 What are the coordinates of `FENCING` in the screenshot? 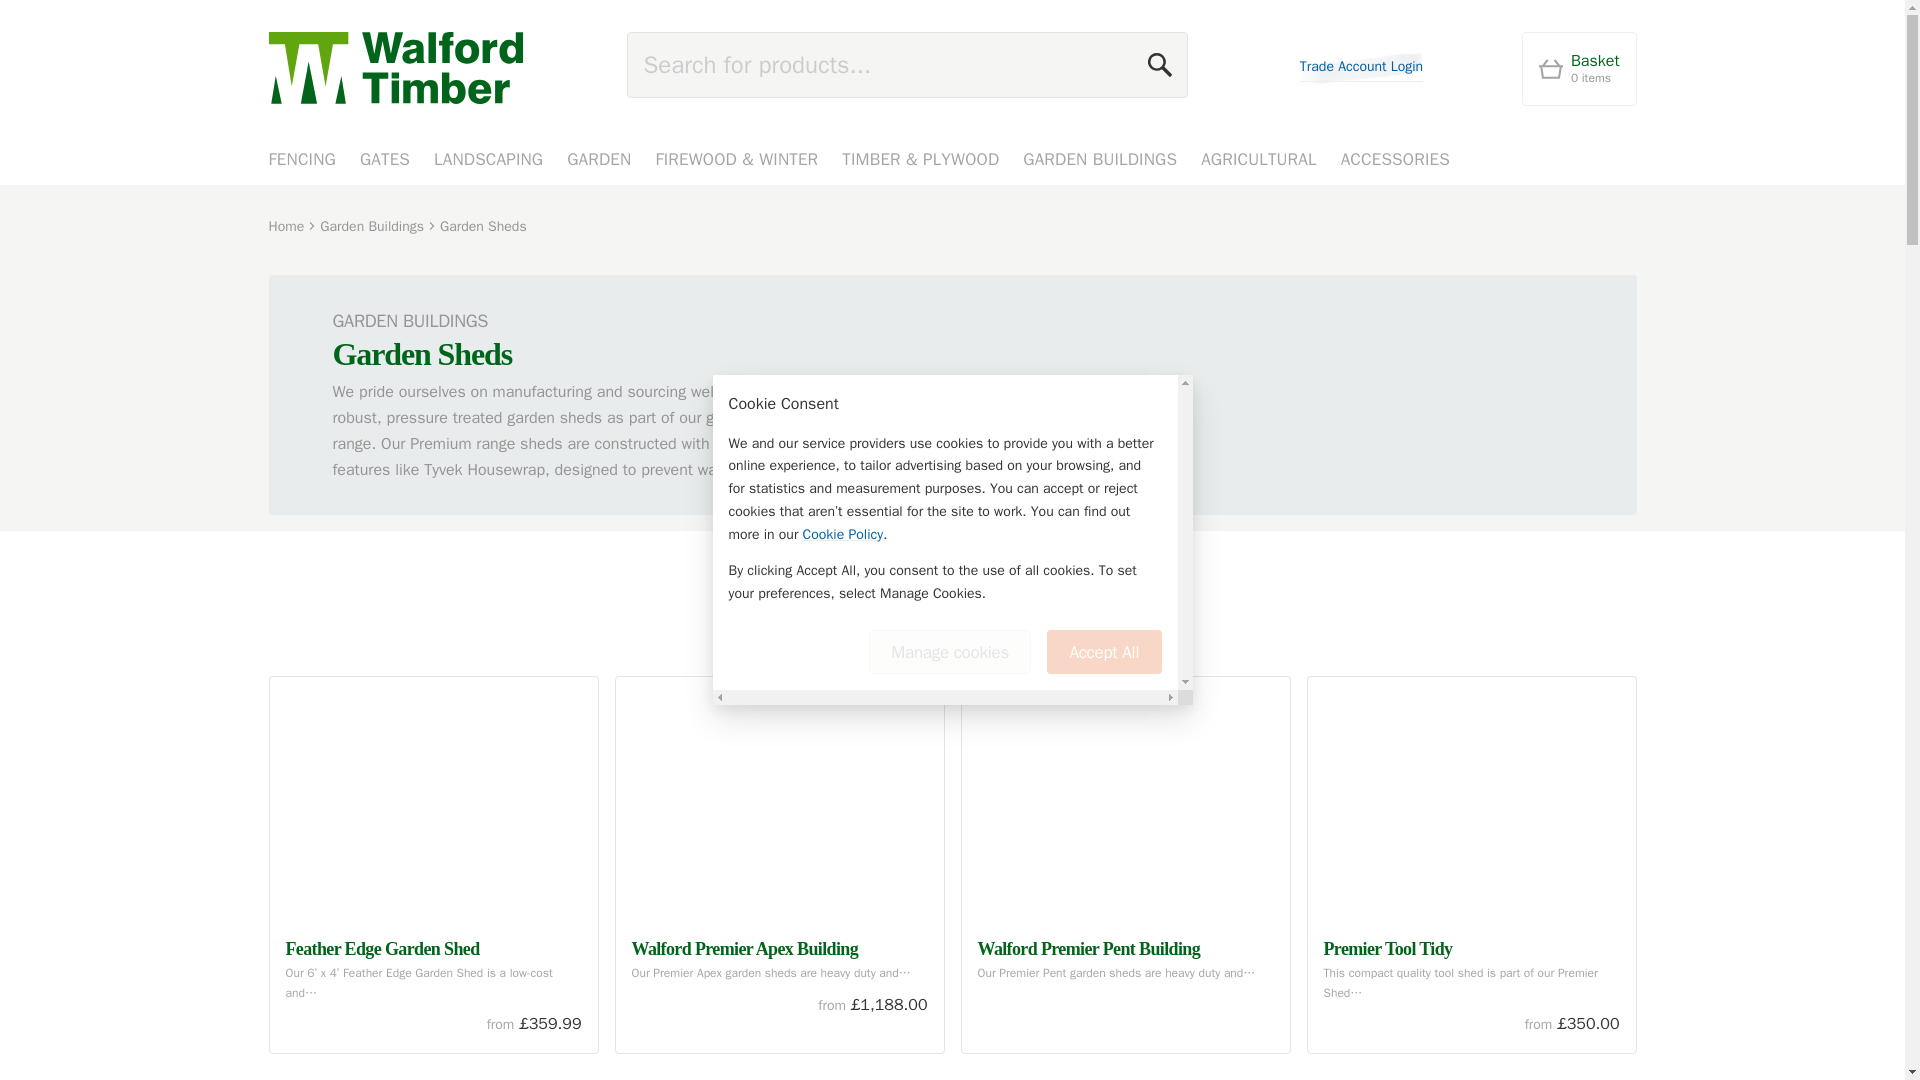 It's located at (301, 162).